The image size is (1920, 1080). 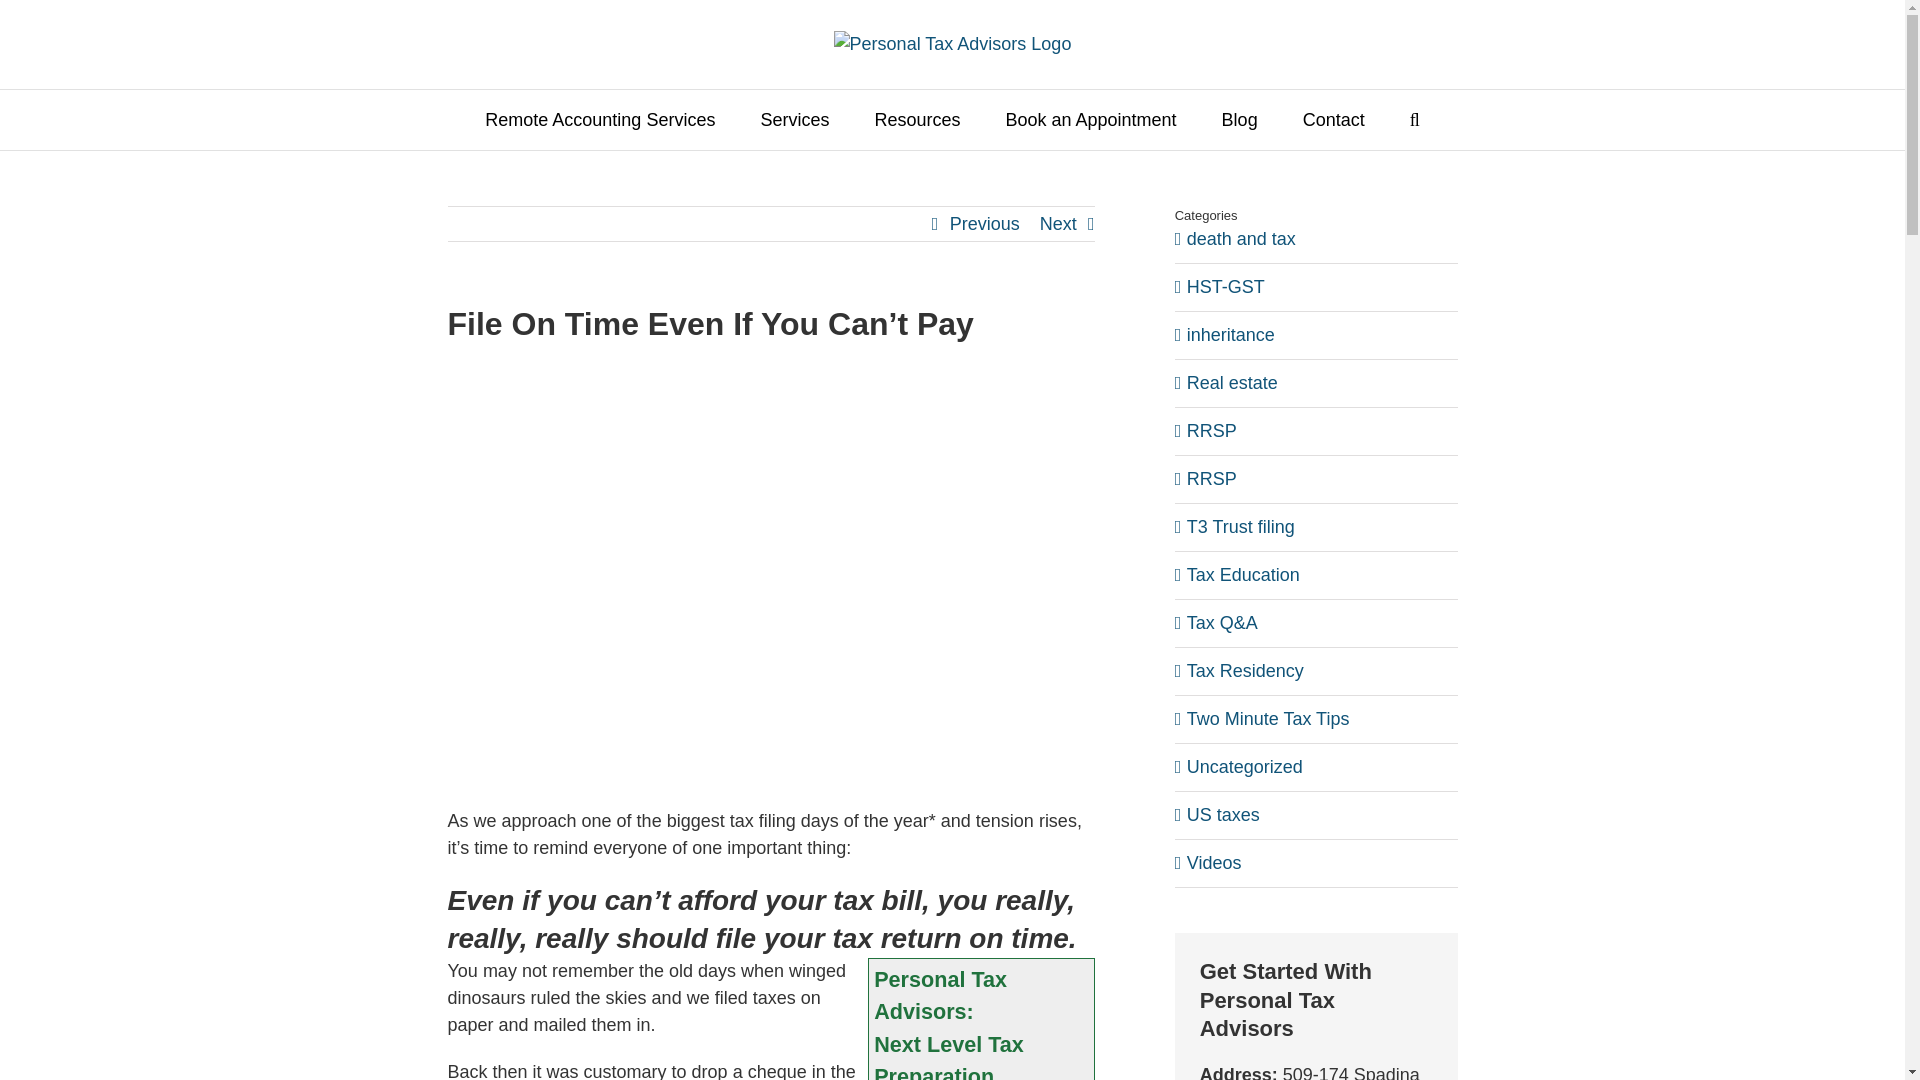 What do you see at coordinates (1334, 120) in the screenshot?
I see `Contact` at bounding box center [1334, 120].